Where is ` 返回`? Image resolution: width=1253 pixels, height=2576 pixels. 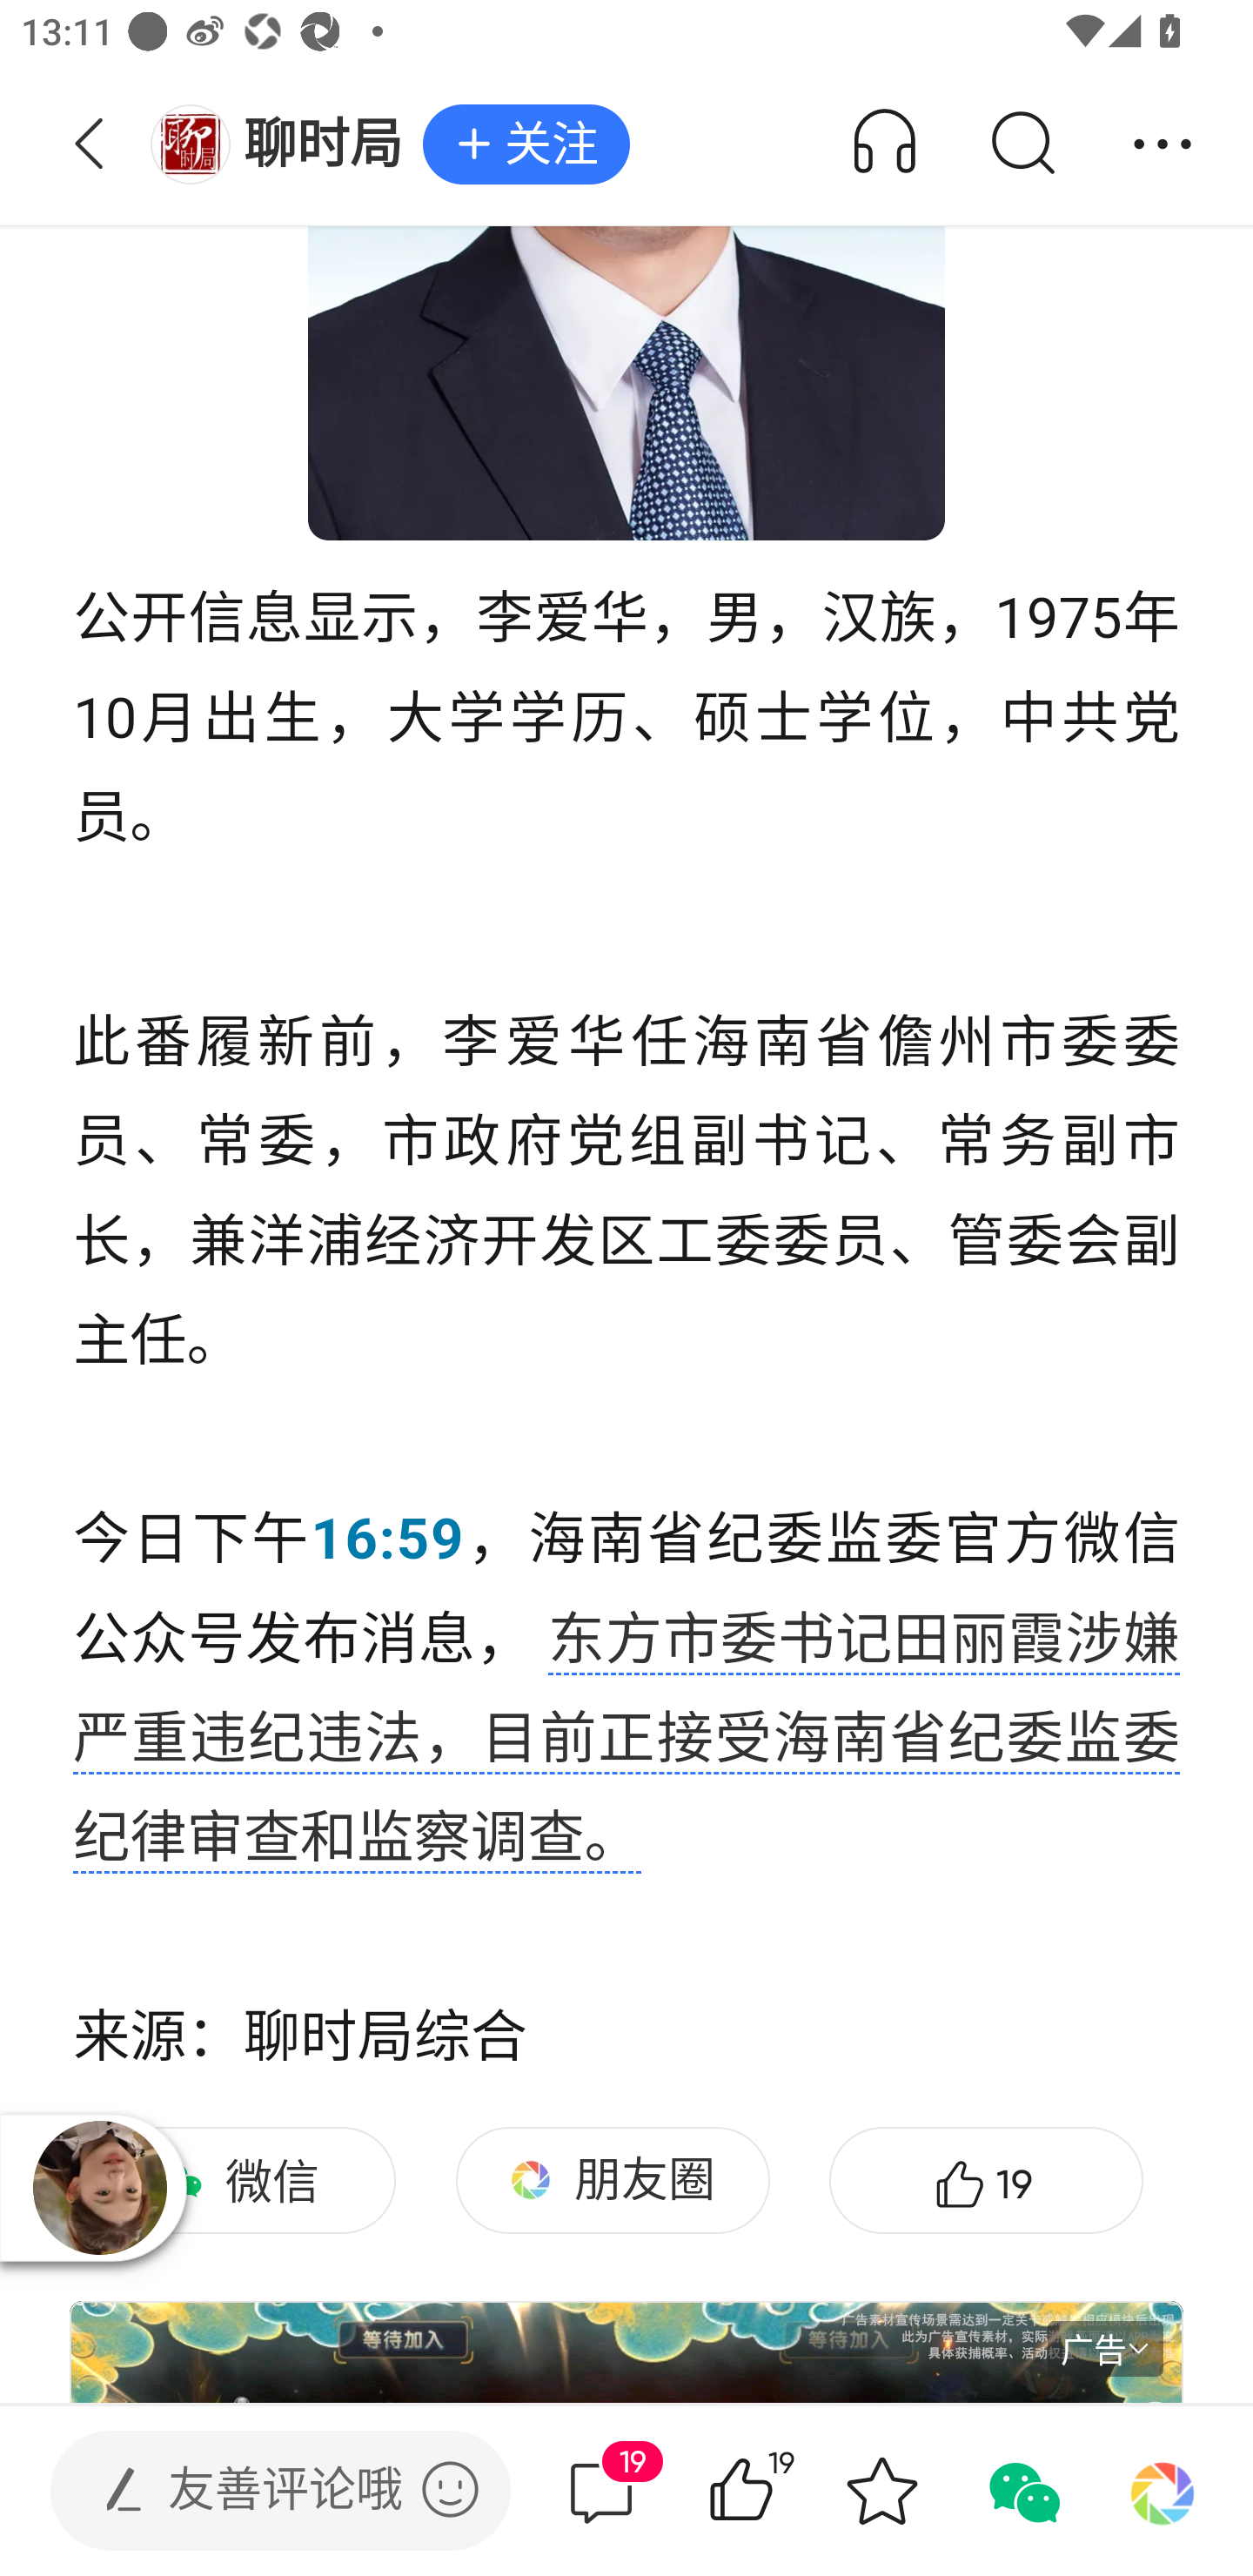  返回 is located at coordinates (90, 144).